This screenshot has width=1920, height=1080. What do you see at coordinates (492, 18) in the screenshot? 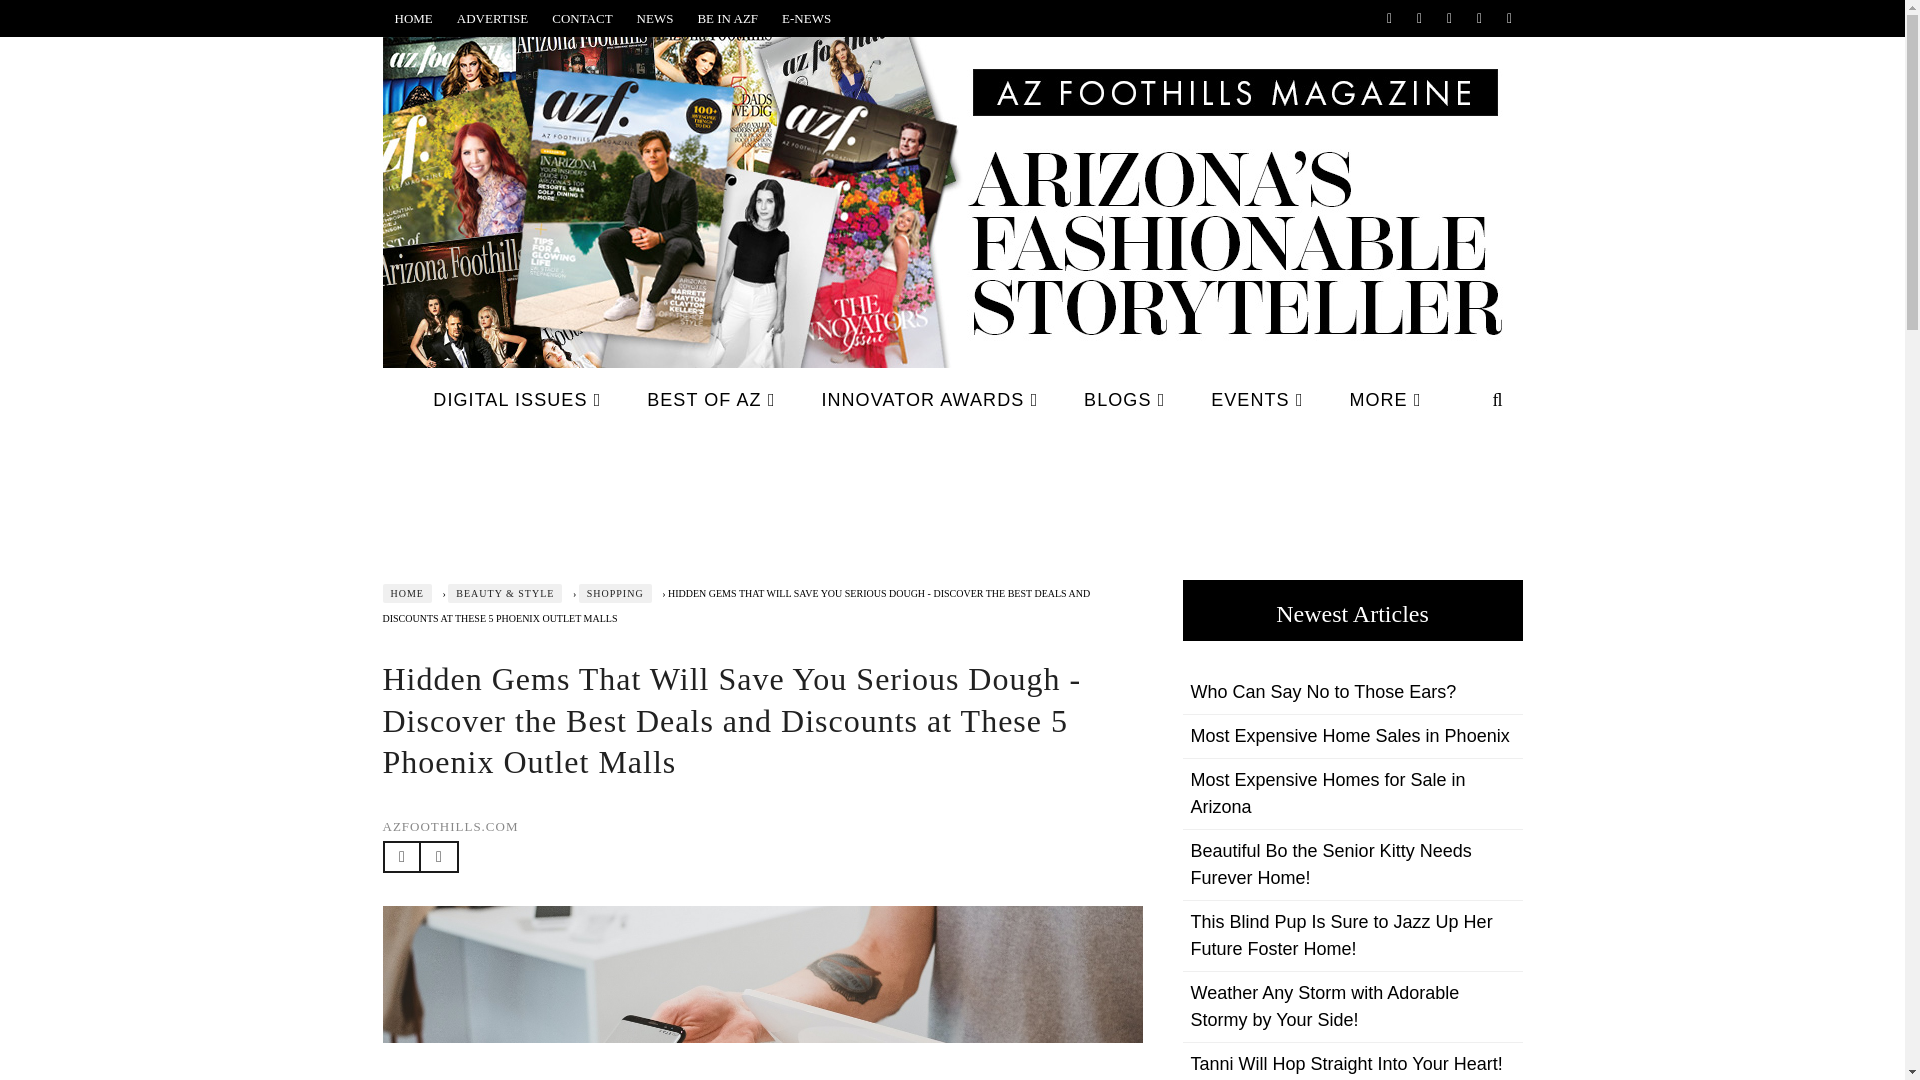
I see `ADVERTISE` at bounding box center [492, 18].